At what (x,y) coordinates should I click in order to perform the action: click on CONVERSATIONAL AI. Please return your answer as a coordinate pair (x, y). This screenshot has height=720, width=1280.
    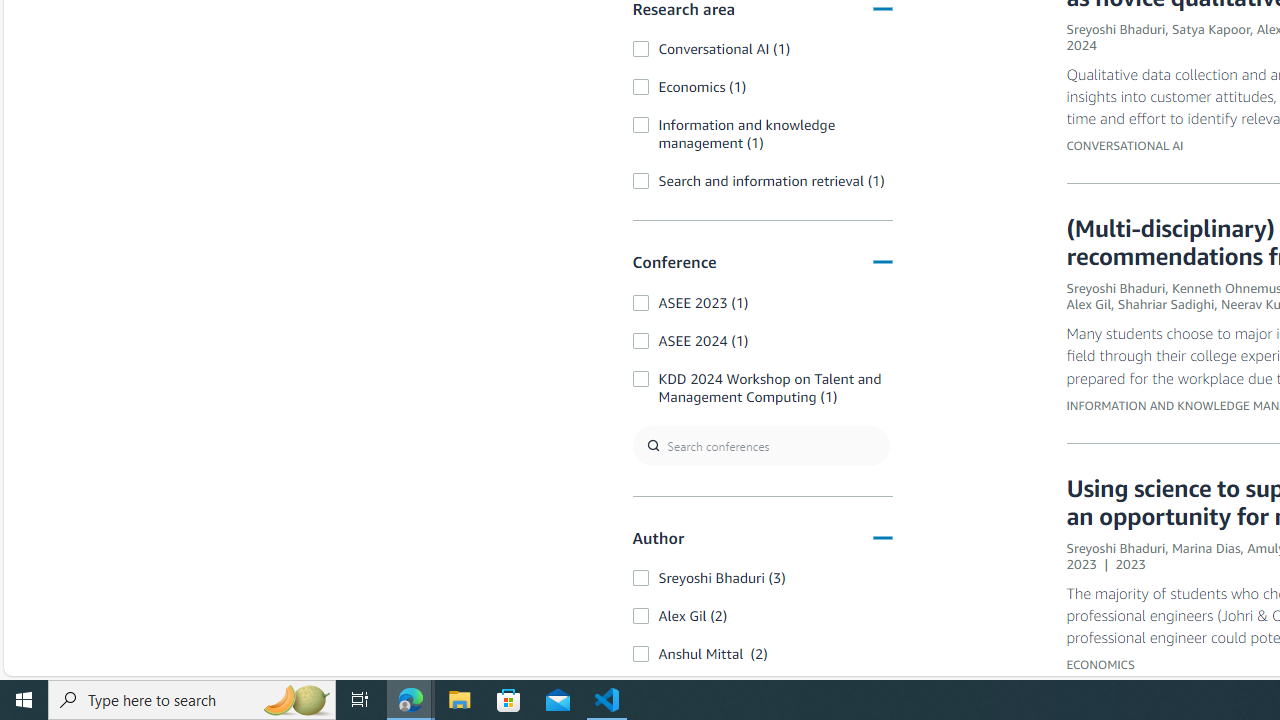
    Looking at the image, I should click on (1125, 146).